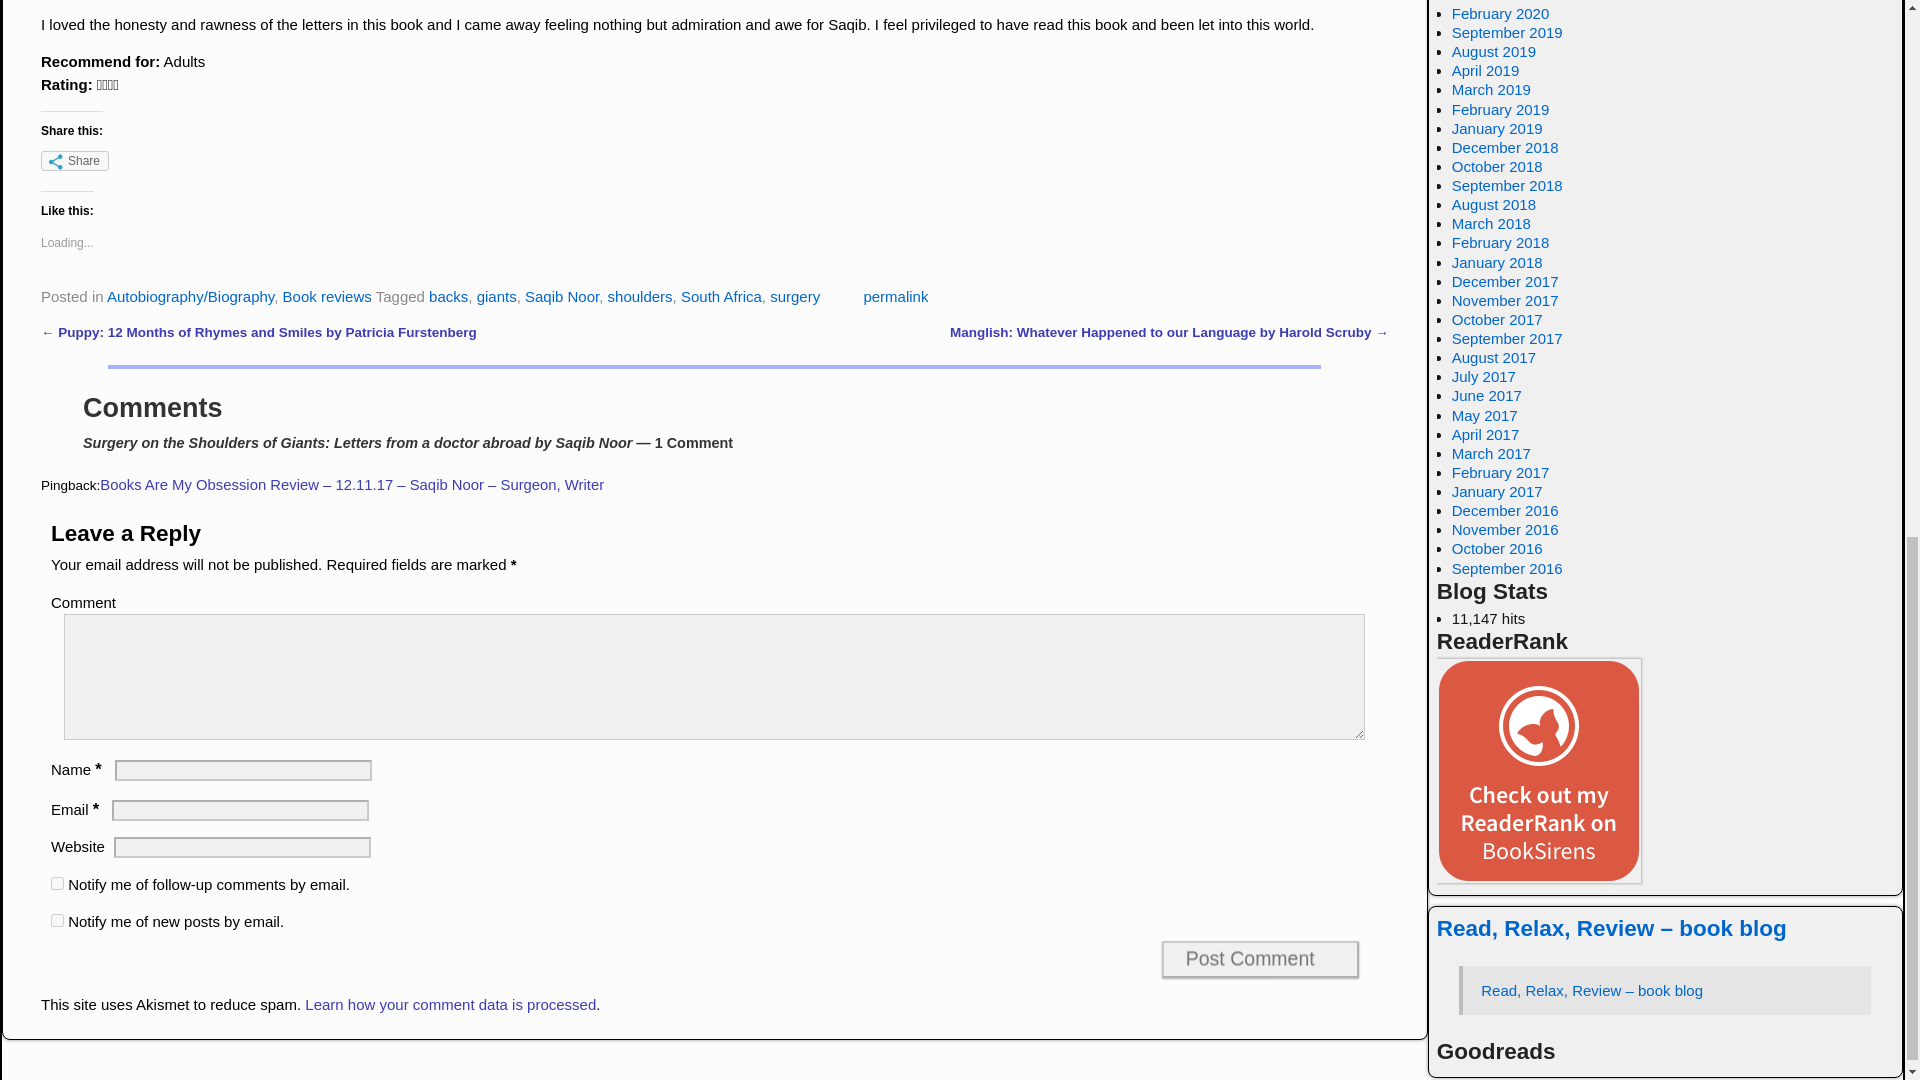 This screenshot has width=1920, height=1080. What do you see at coordinates (722, 296) in the screenshot?
I see `South Africa` at bounding box center [722, 296].